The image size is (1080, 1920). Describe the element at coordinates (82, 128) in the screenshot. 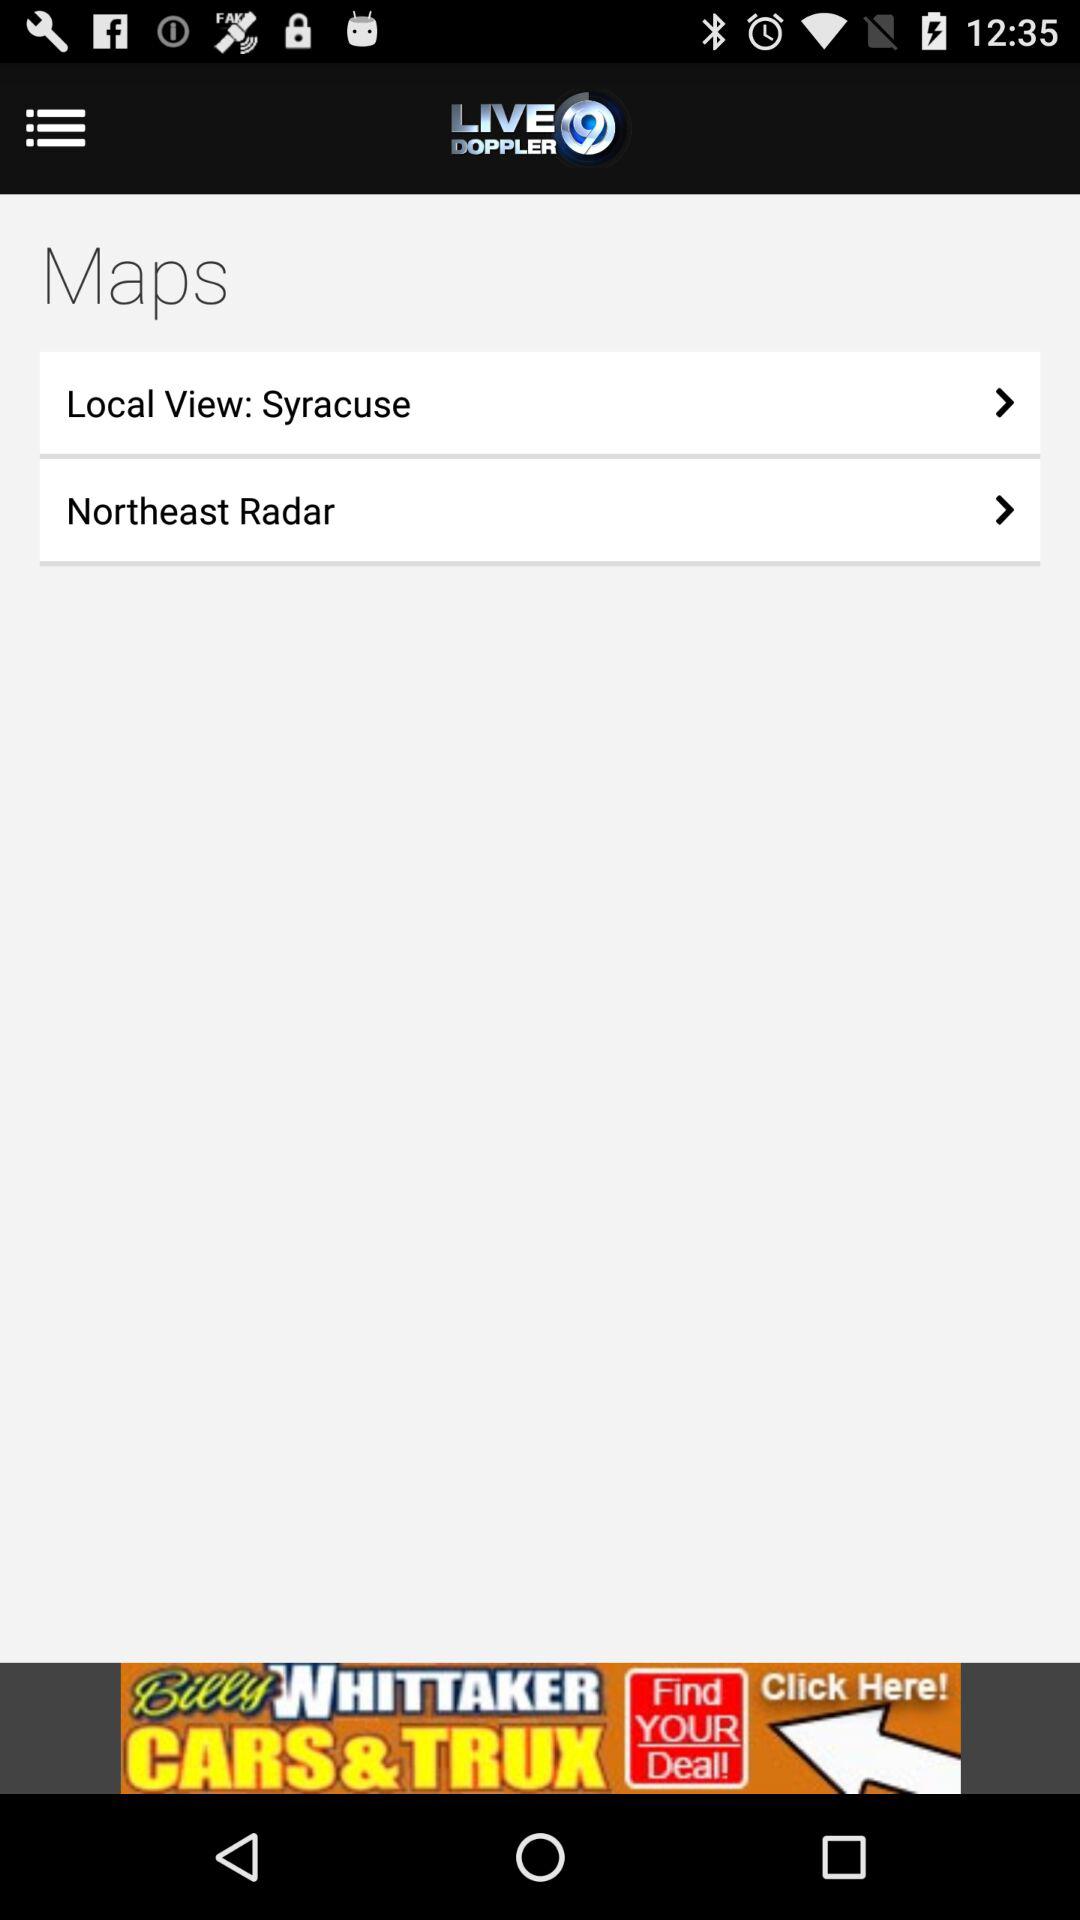

I see `choose the icon above the maps item` at that location.